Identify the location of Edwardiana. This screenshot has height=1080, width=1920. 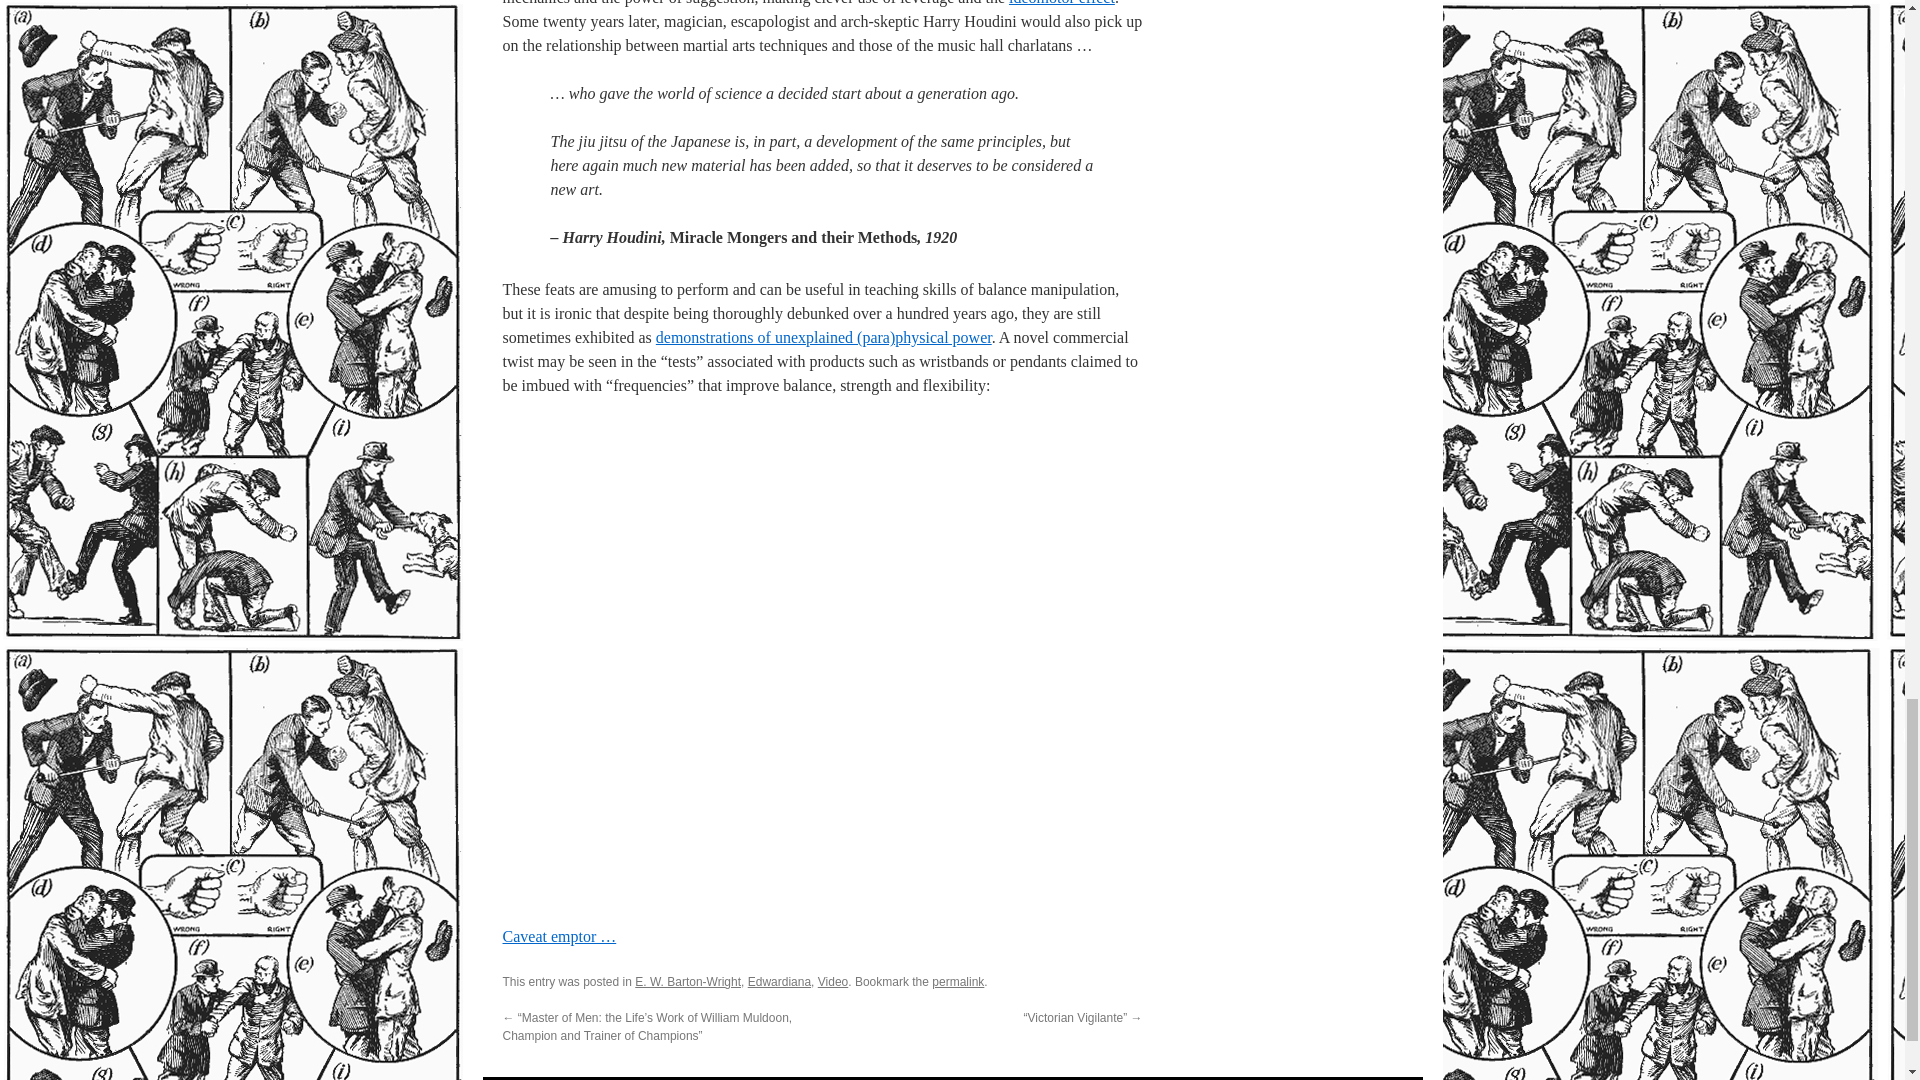
(779, 982).